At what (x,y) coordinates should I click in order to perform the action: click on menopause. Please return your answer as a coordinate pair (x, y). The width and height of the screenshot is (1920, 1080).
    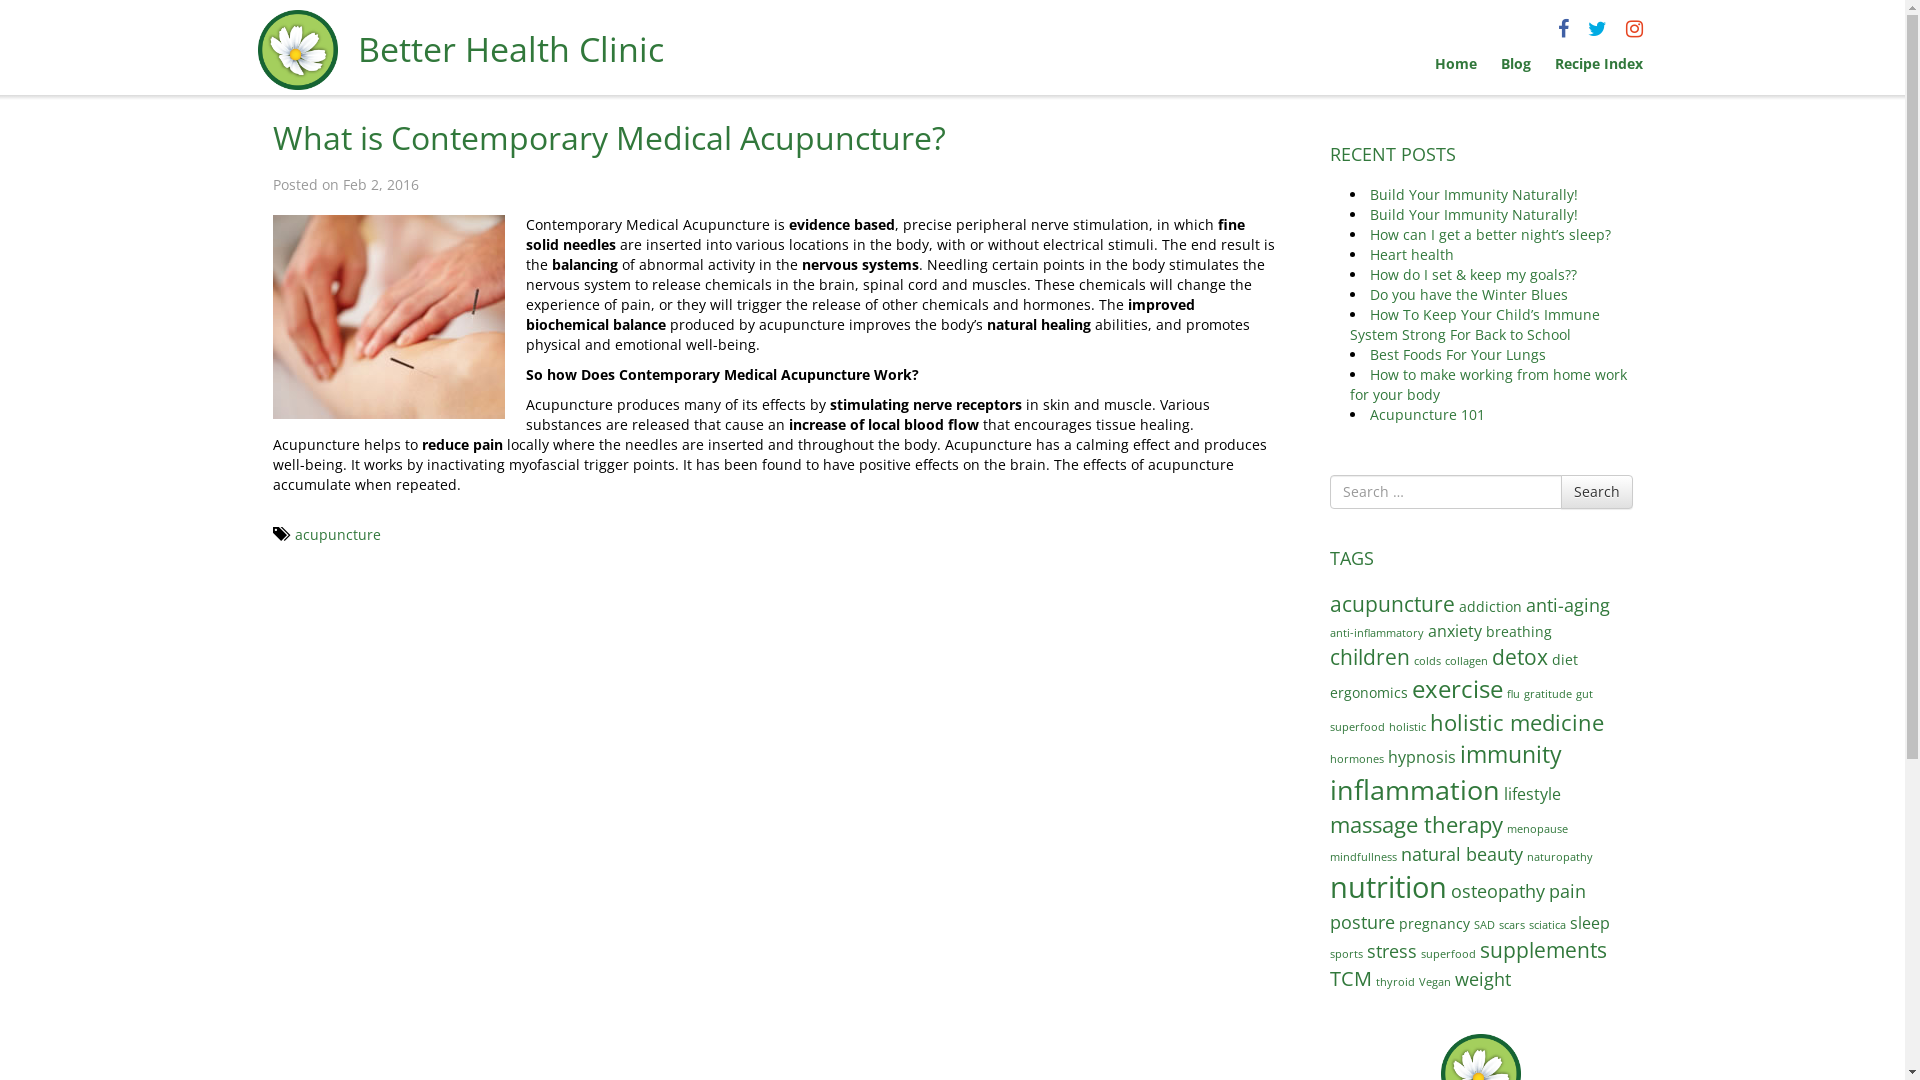
    Looking at the image, I should click on (1538, 829).